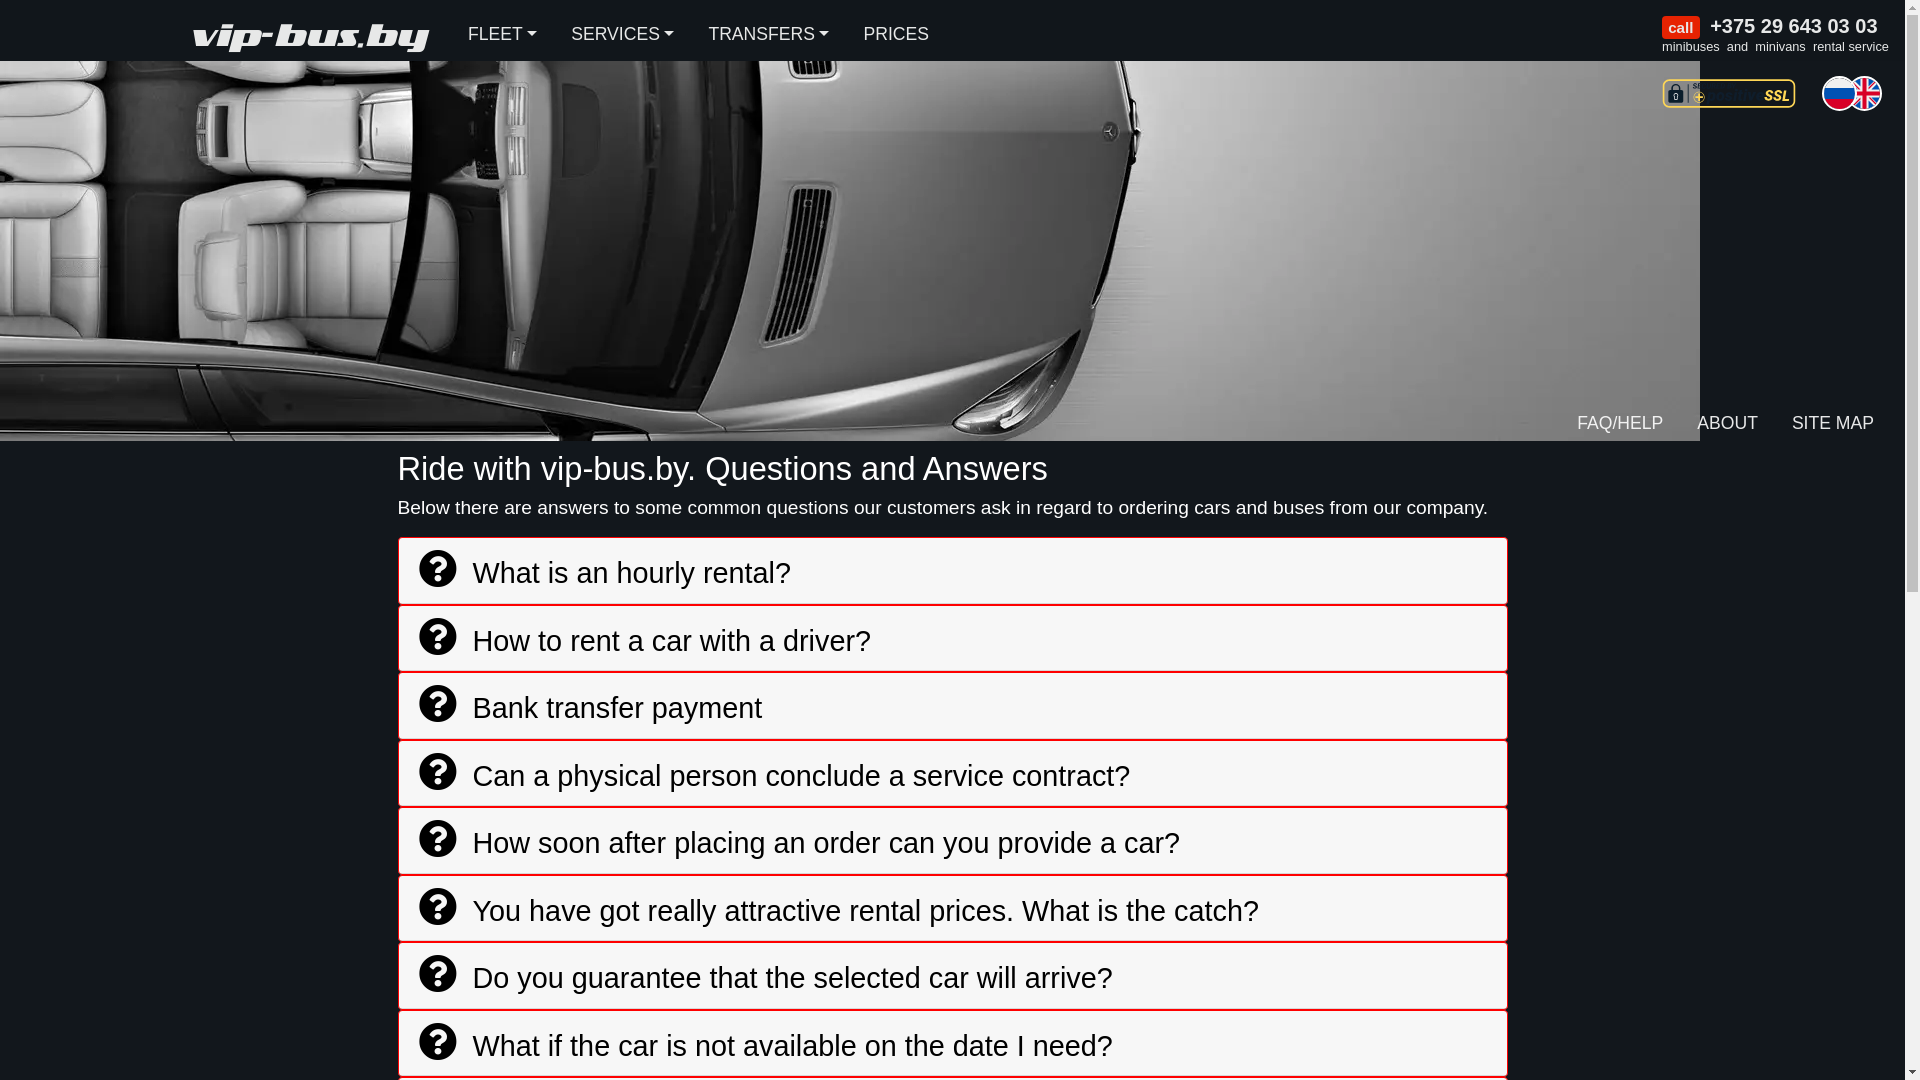  Describe the element at coordinates (765, 1050) in the screenshot. I see `What if the car is not available on the date I need?` at that location.